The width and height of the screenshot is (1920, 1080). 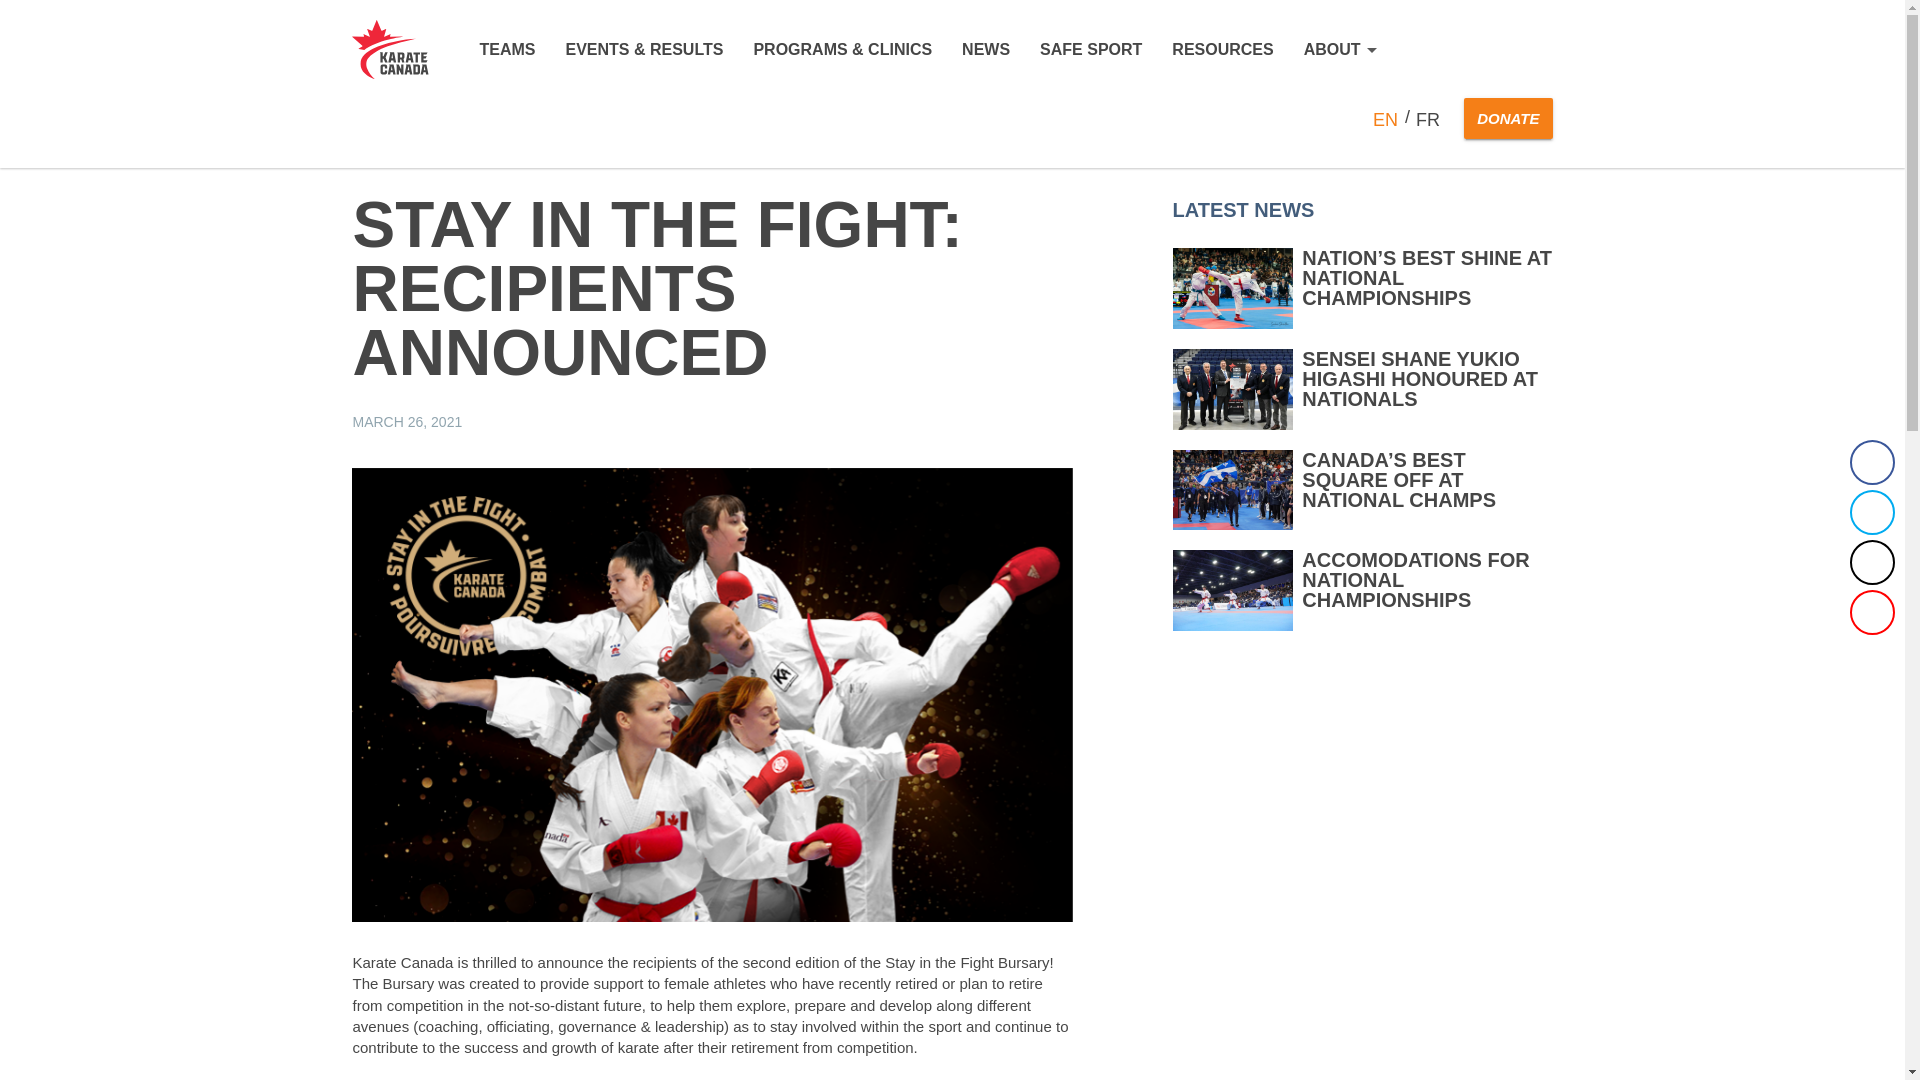 What do you see at coordinates (1222, 50) in the screenshot?
I see `RESOURCES` at bounding box center [1222, 50].